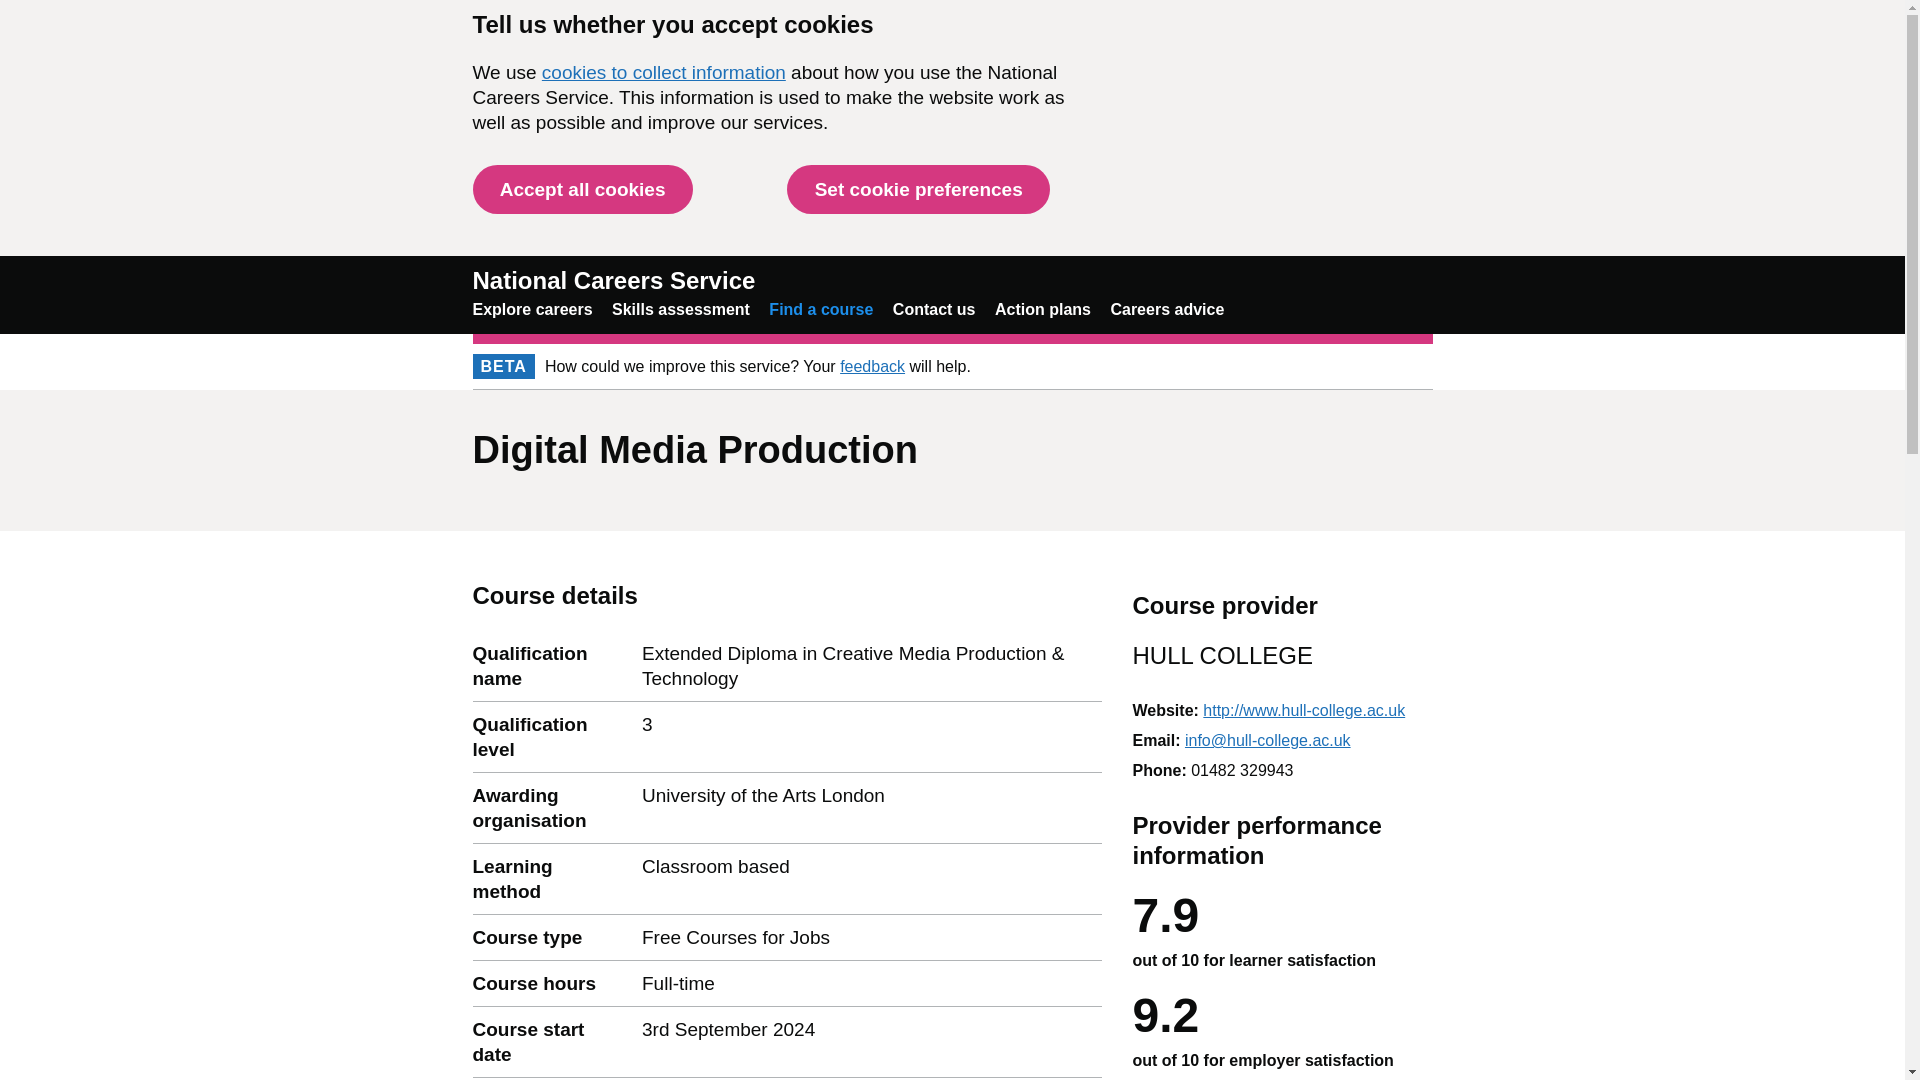 The height and width of the screenshot is (1080, 1920). Describe the element at coordinates (934, 309) in the screenshot. I see `Contact us` at that location.